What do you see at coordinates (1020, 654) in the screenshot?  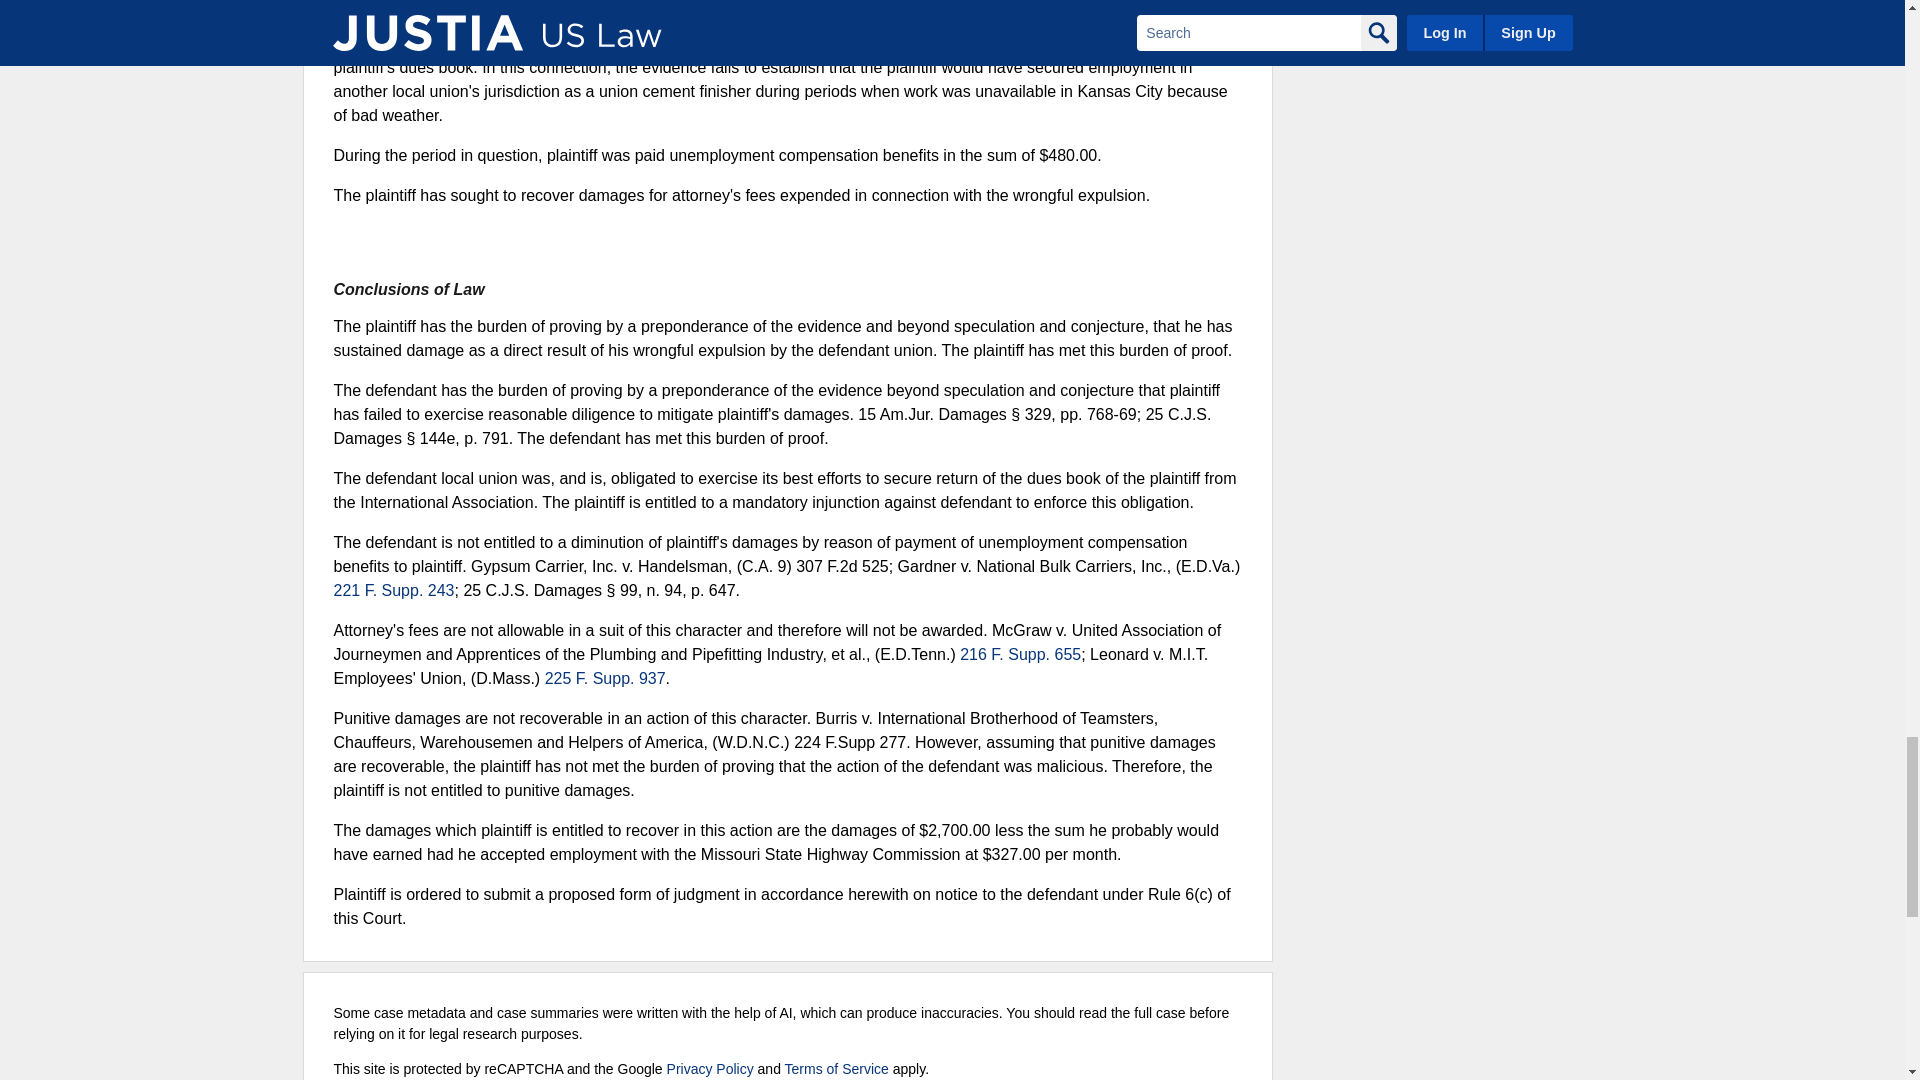 I see `216 F. Supp. 655` at bounding box center [1020, 654].